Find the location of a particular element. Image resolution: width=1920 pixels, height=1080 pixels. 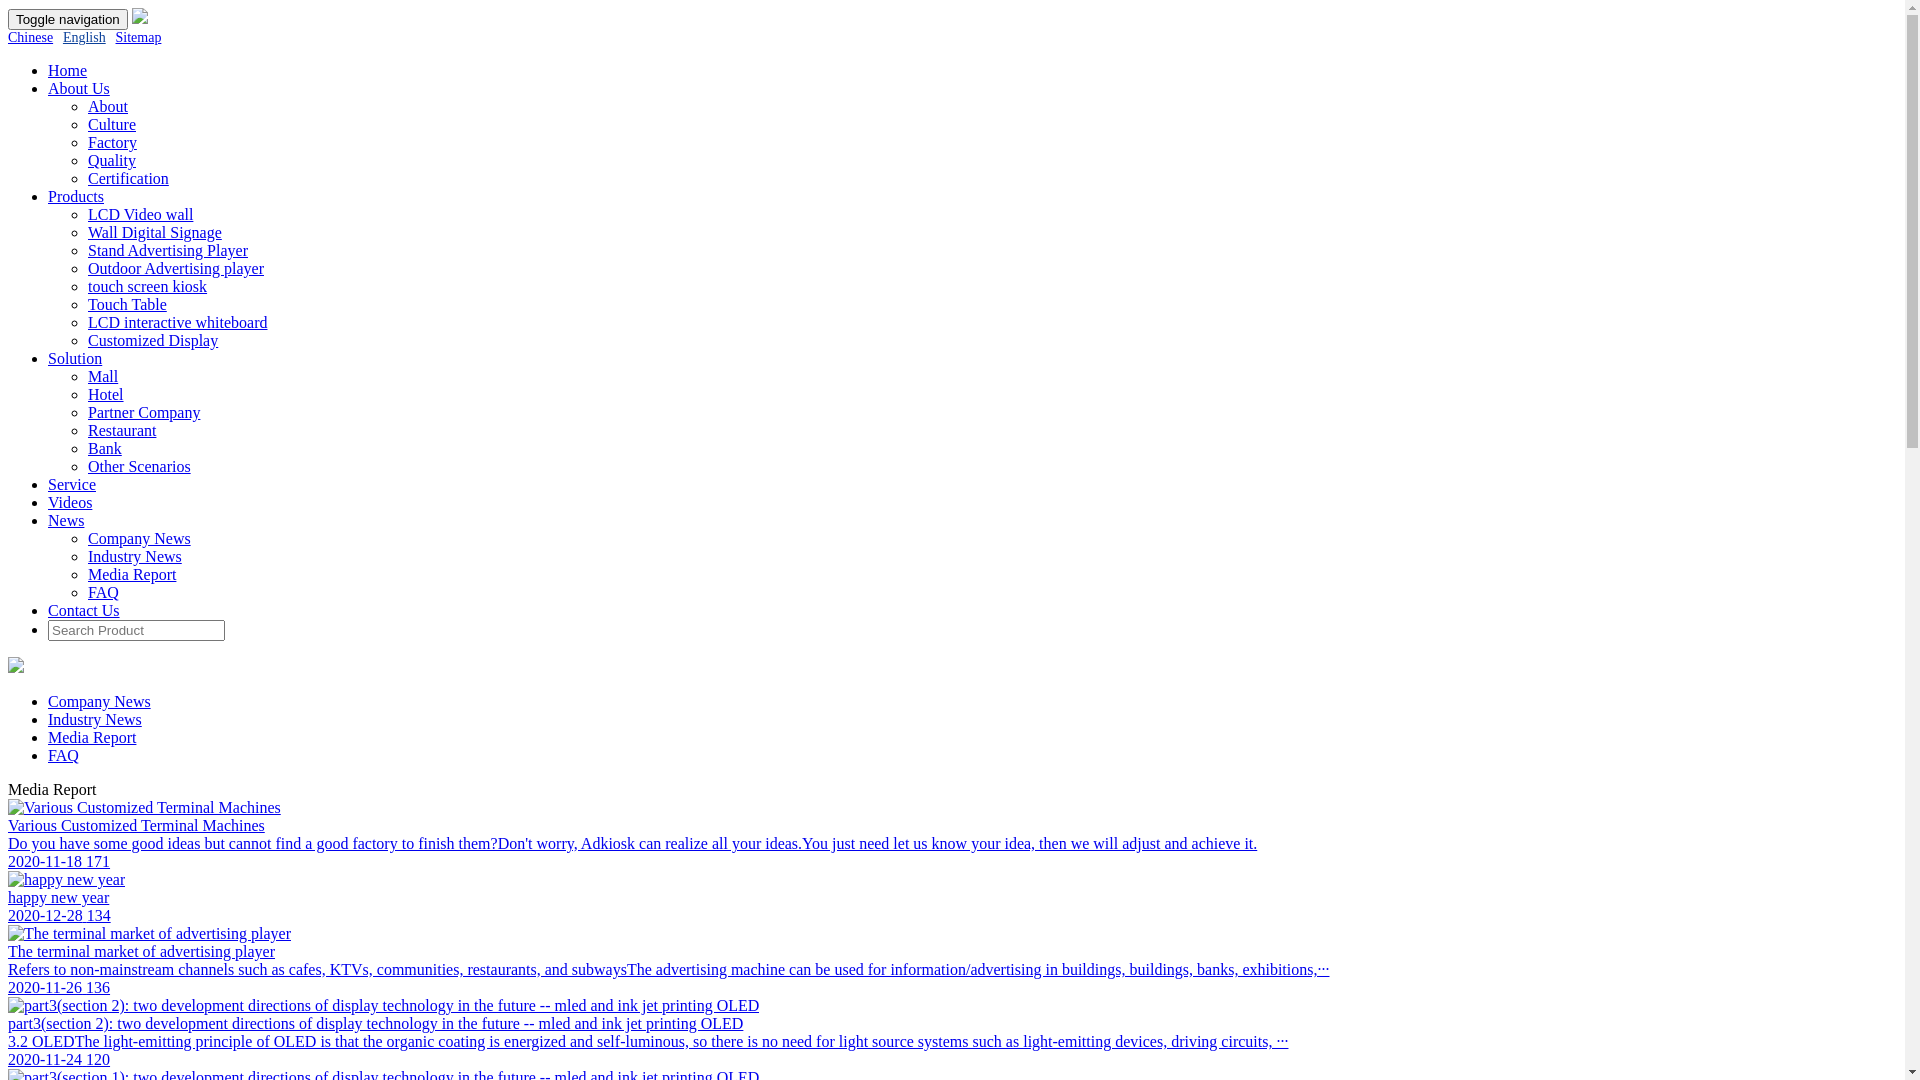

touch screen kiosk is located at coordinates (148, 286).